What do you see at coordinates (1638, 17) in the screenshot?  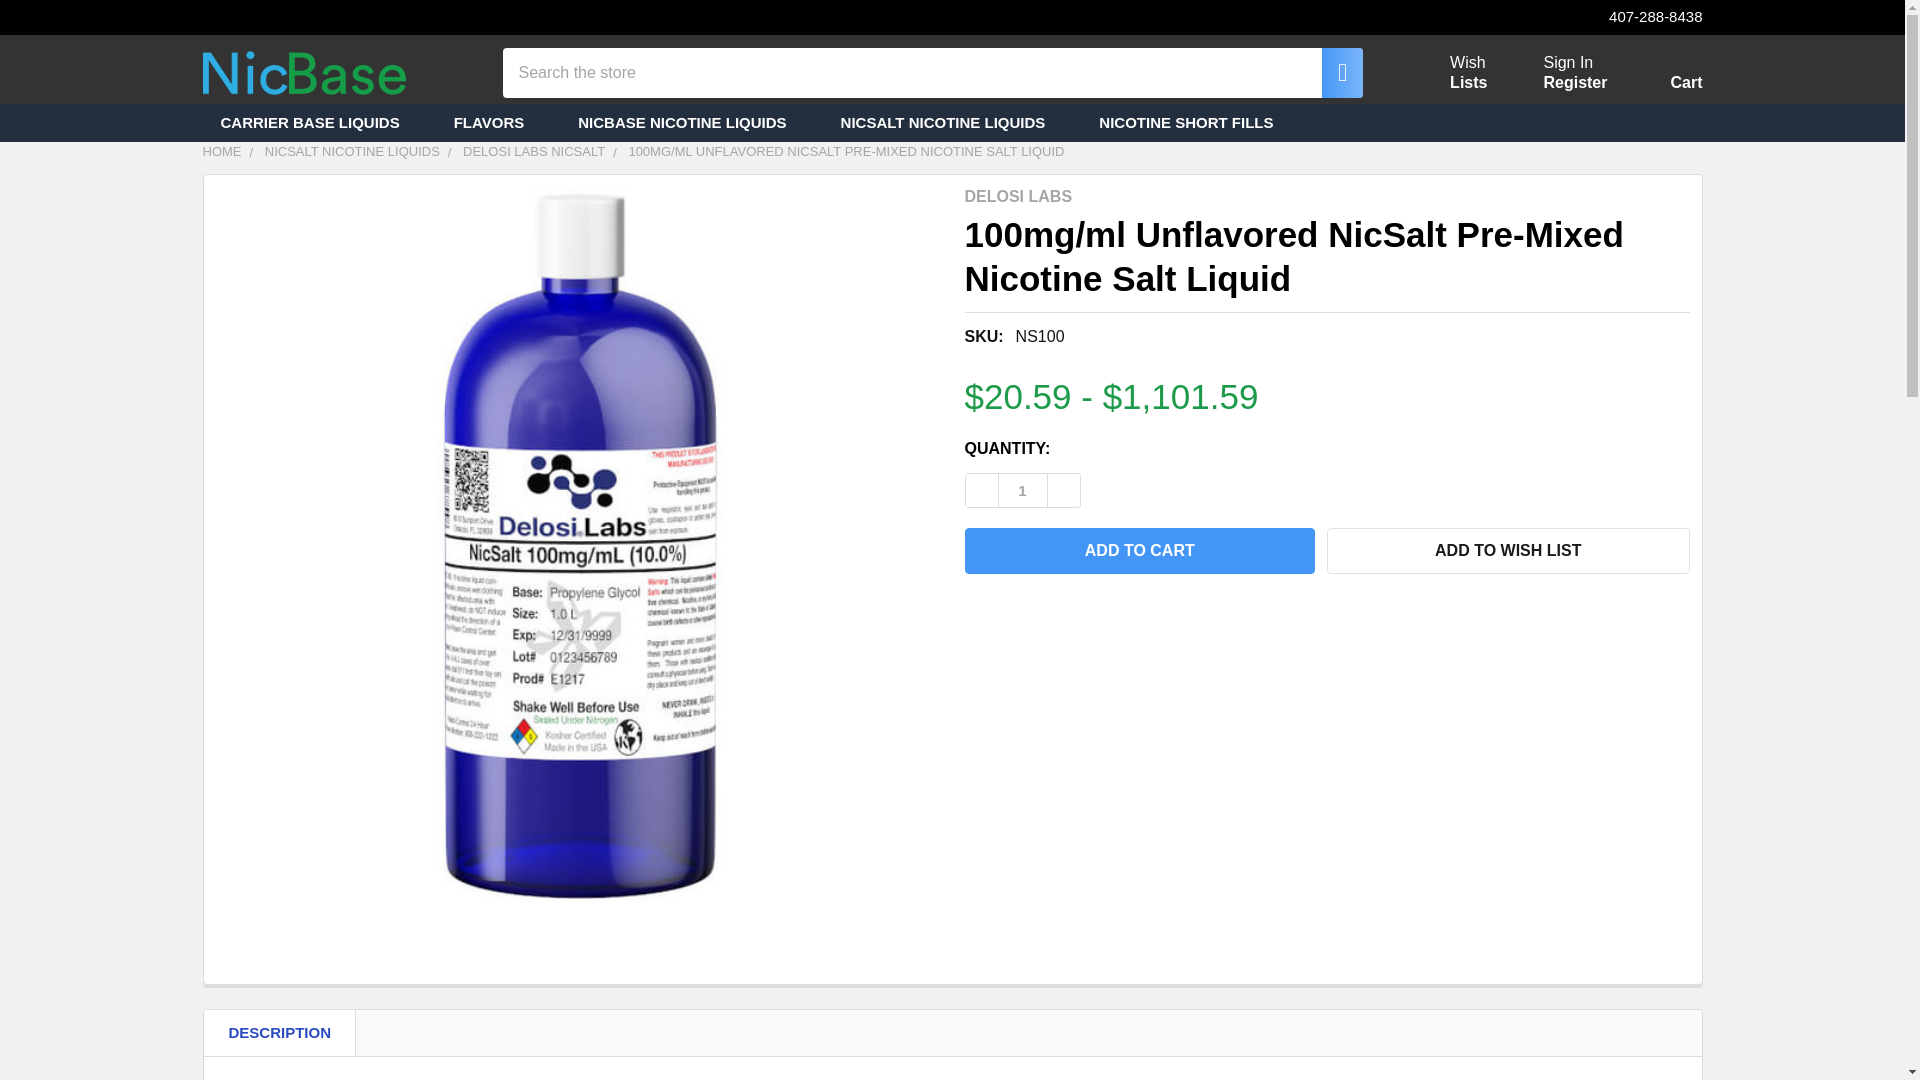 I see `407-288-8438` at bounding box center [1638, 17].